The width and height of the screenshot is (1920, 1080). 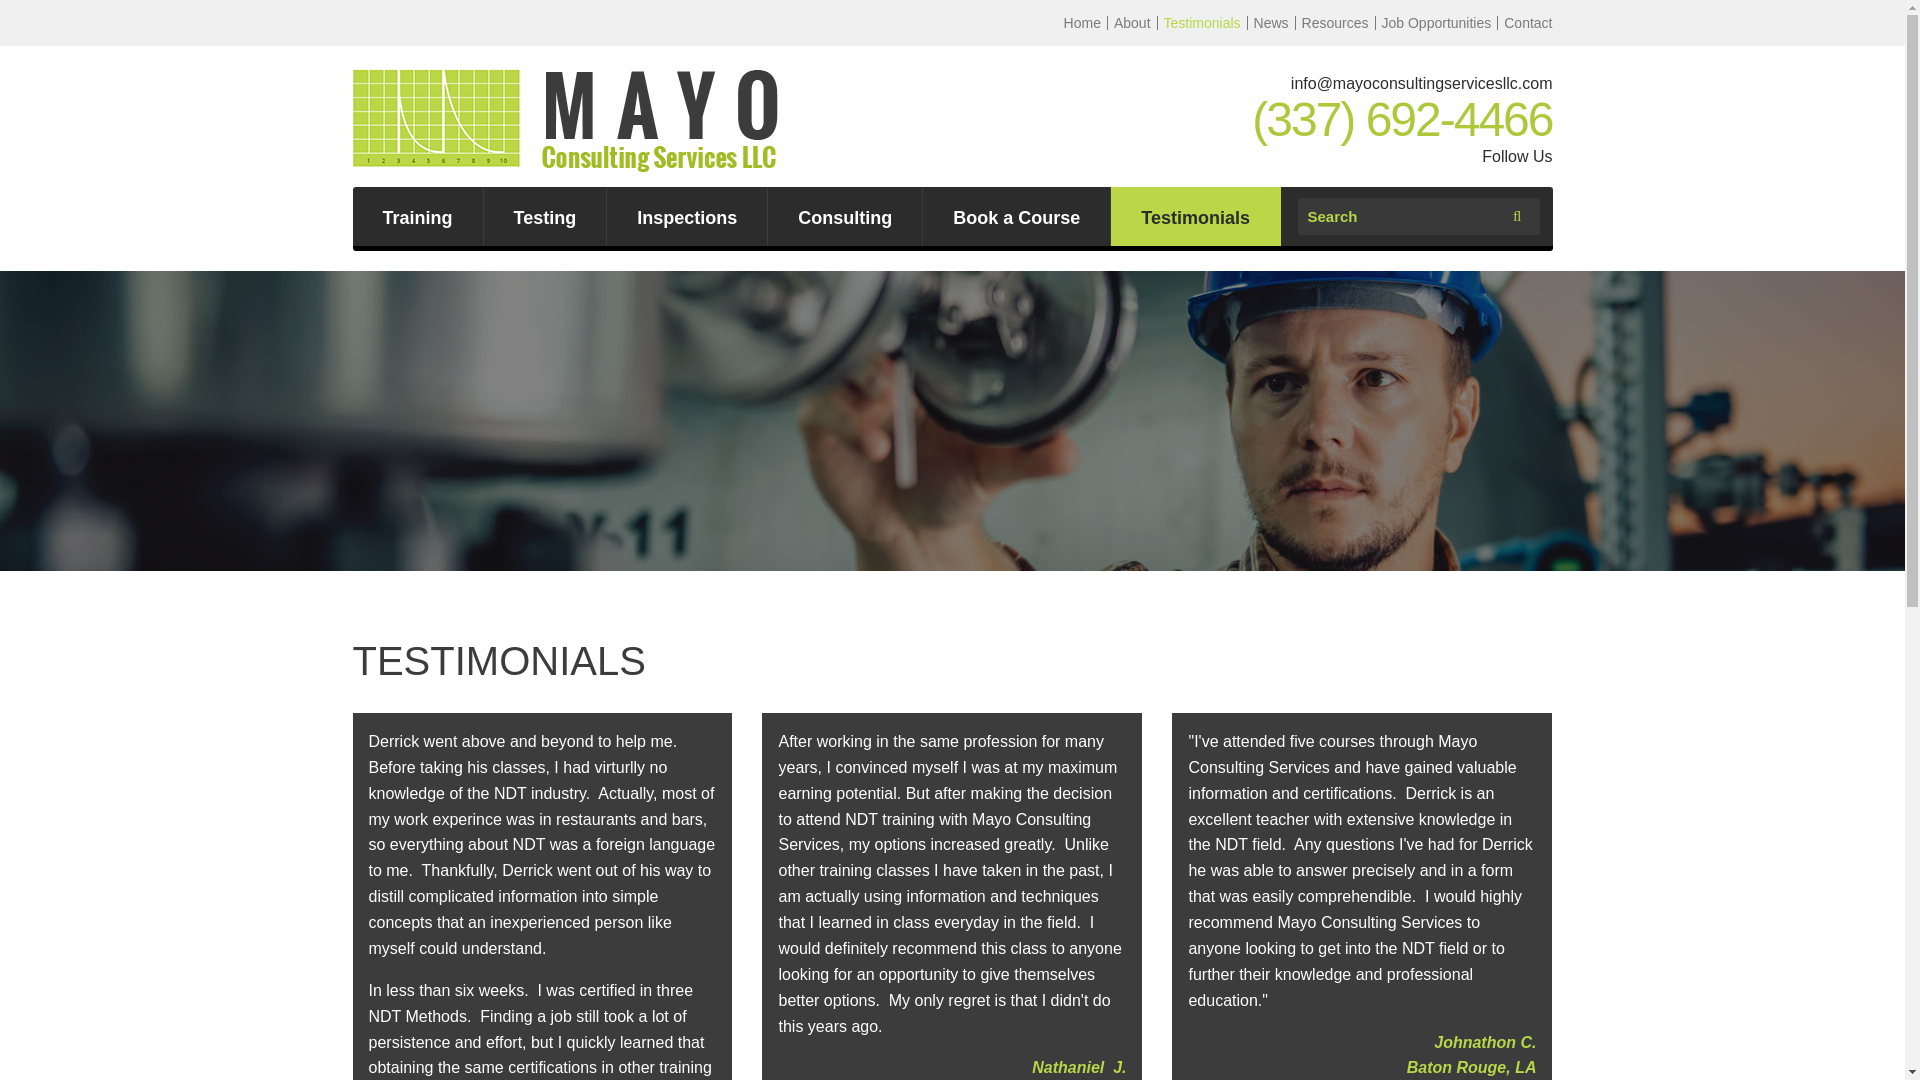 What do you see at coordinates (1335, 23) in the screenshot?
I see `Resources` at bounding box center [1335, 23].